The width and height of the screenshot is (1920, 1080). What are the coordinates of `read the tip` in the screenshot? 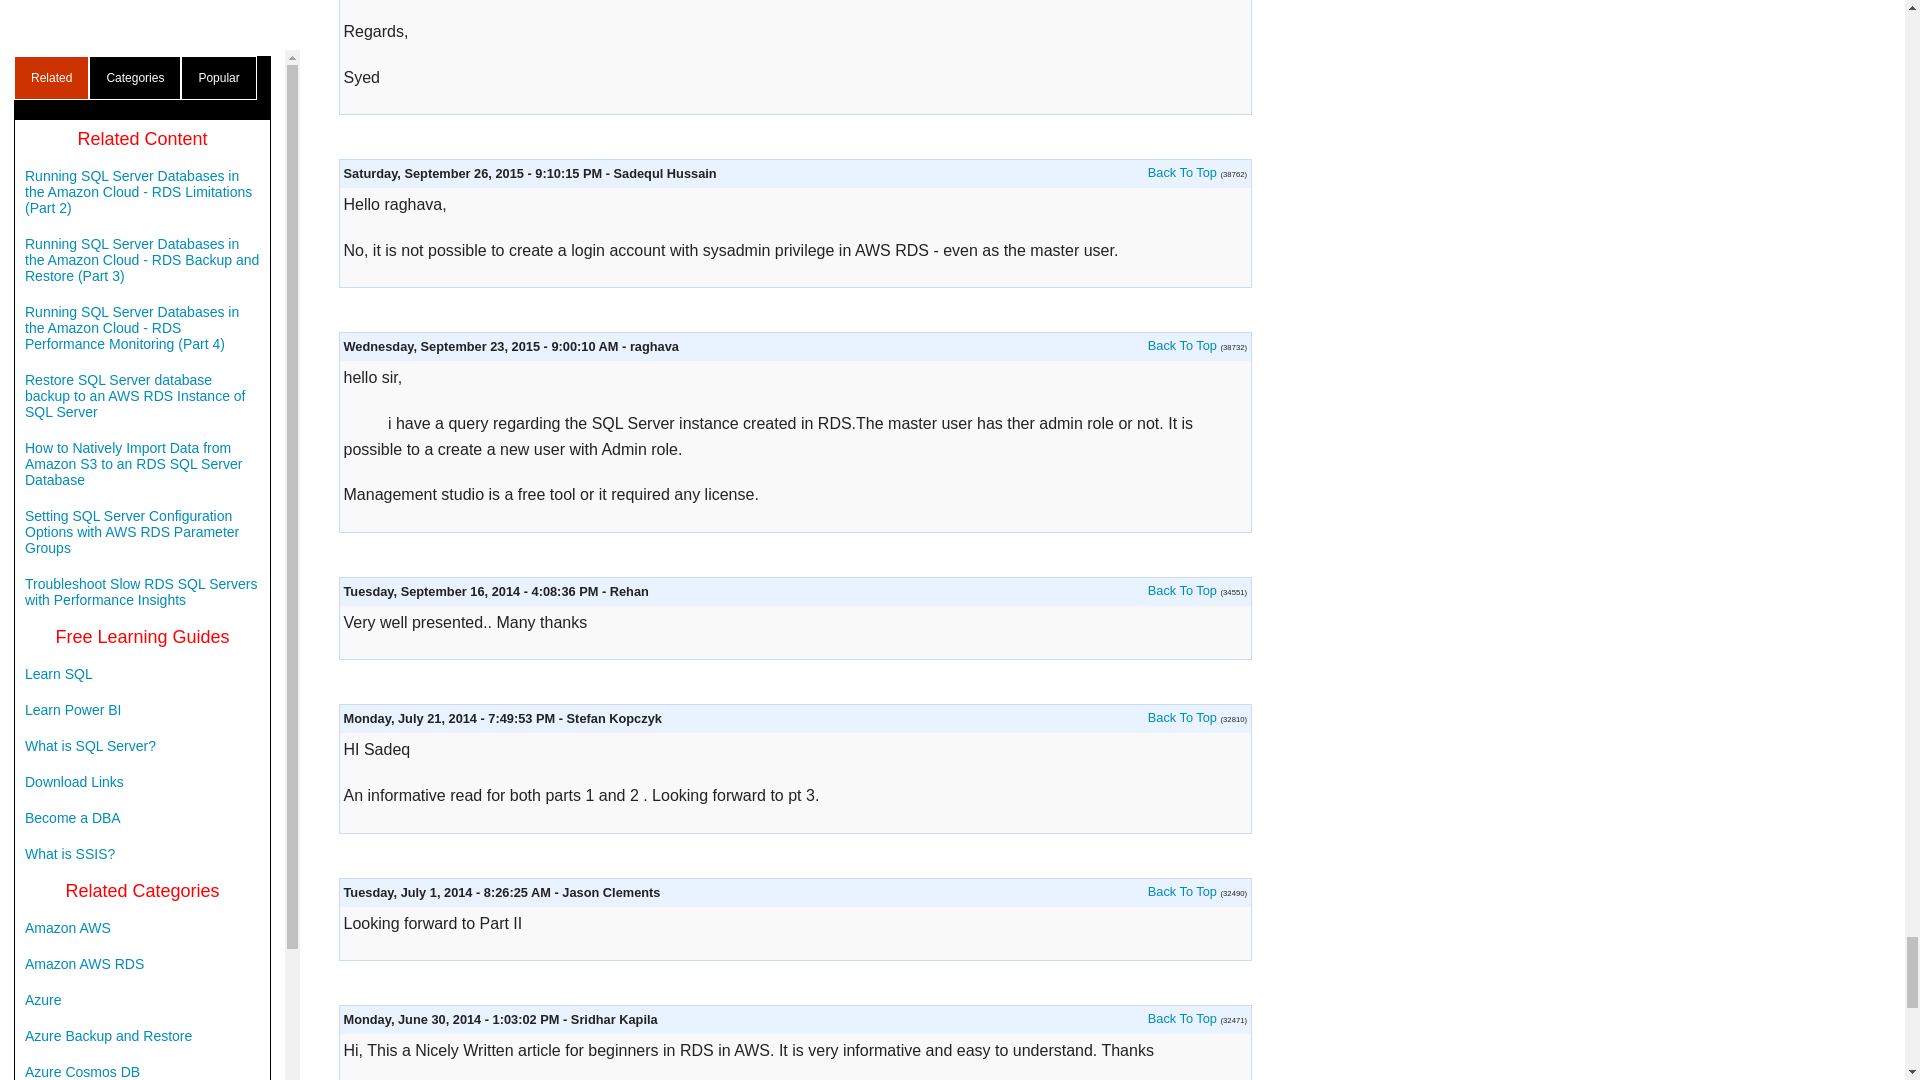 It's located at (1182, 346).